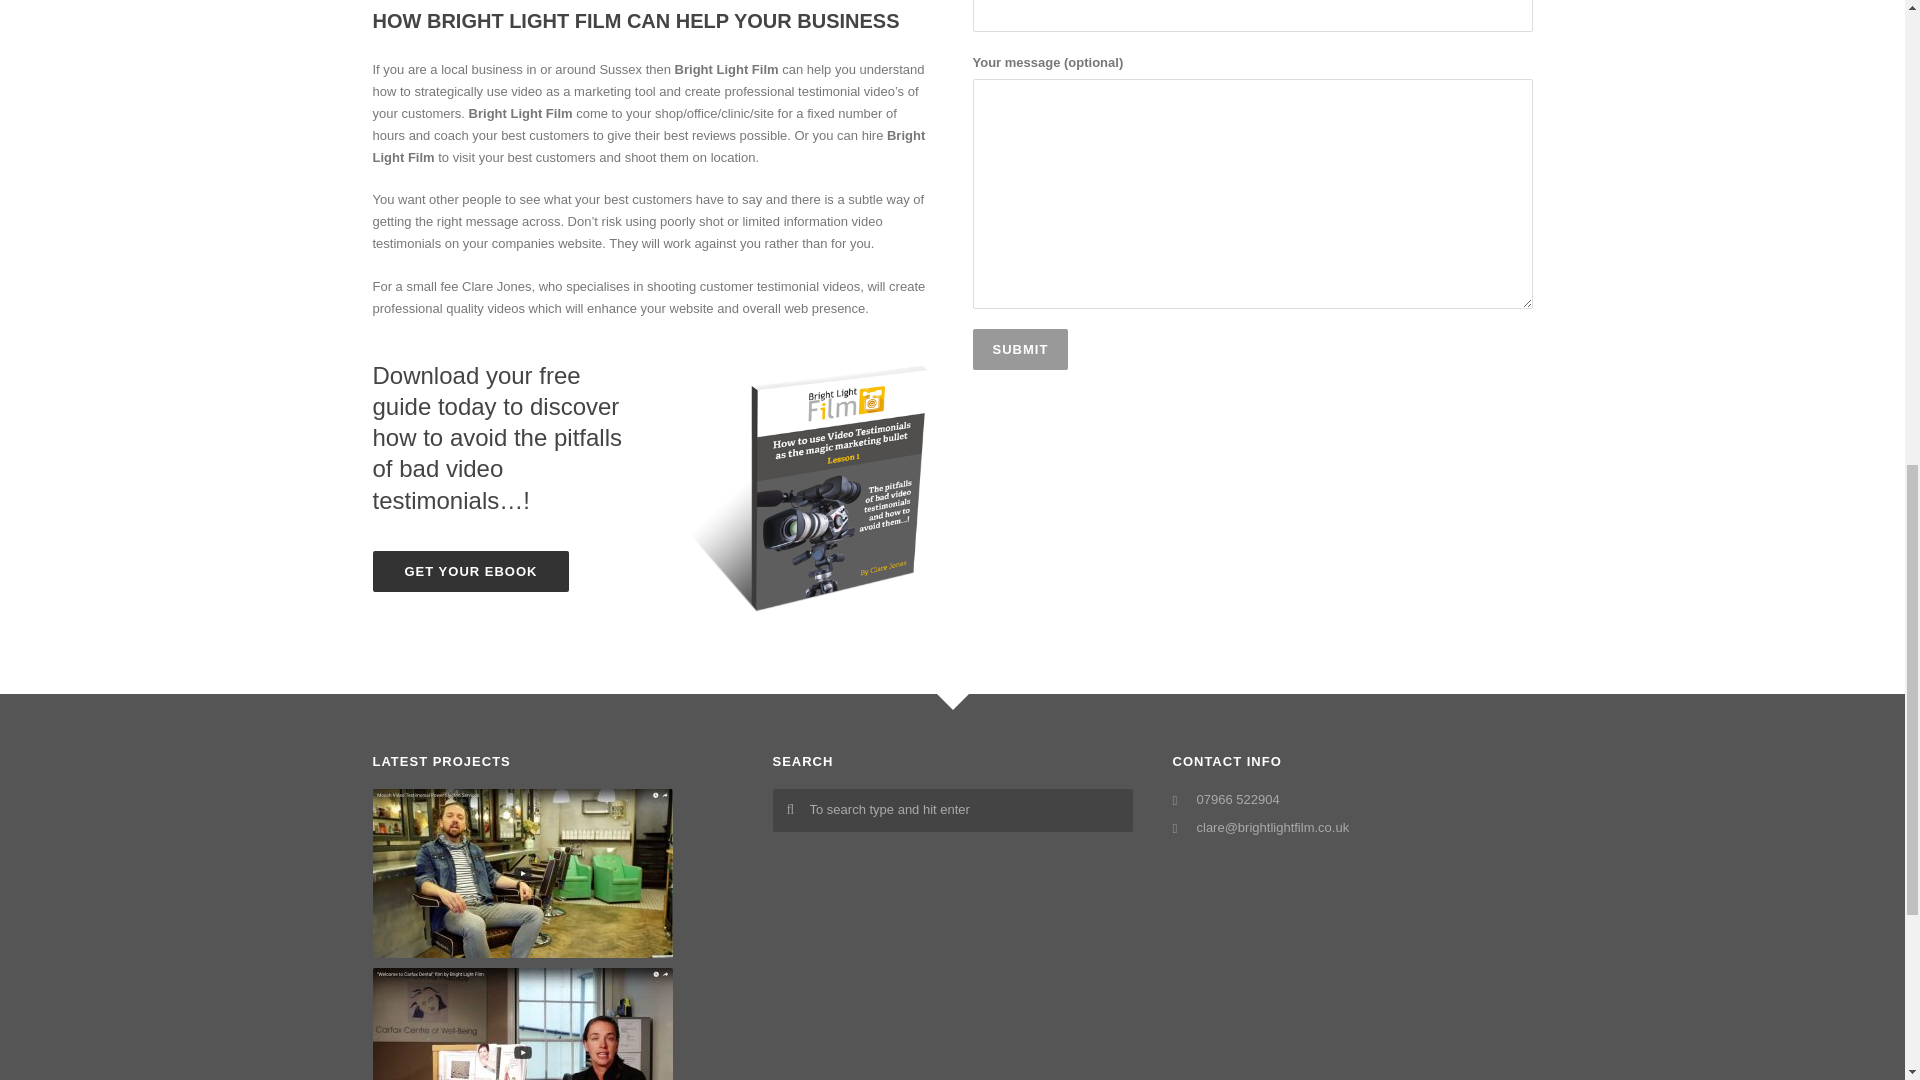  Describe the element at coordinates (1019, 350) in the screenshot. I see `Submit` at that location.